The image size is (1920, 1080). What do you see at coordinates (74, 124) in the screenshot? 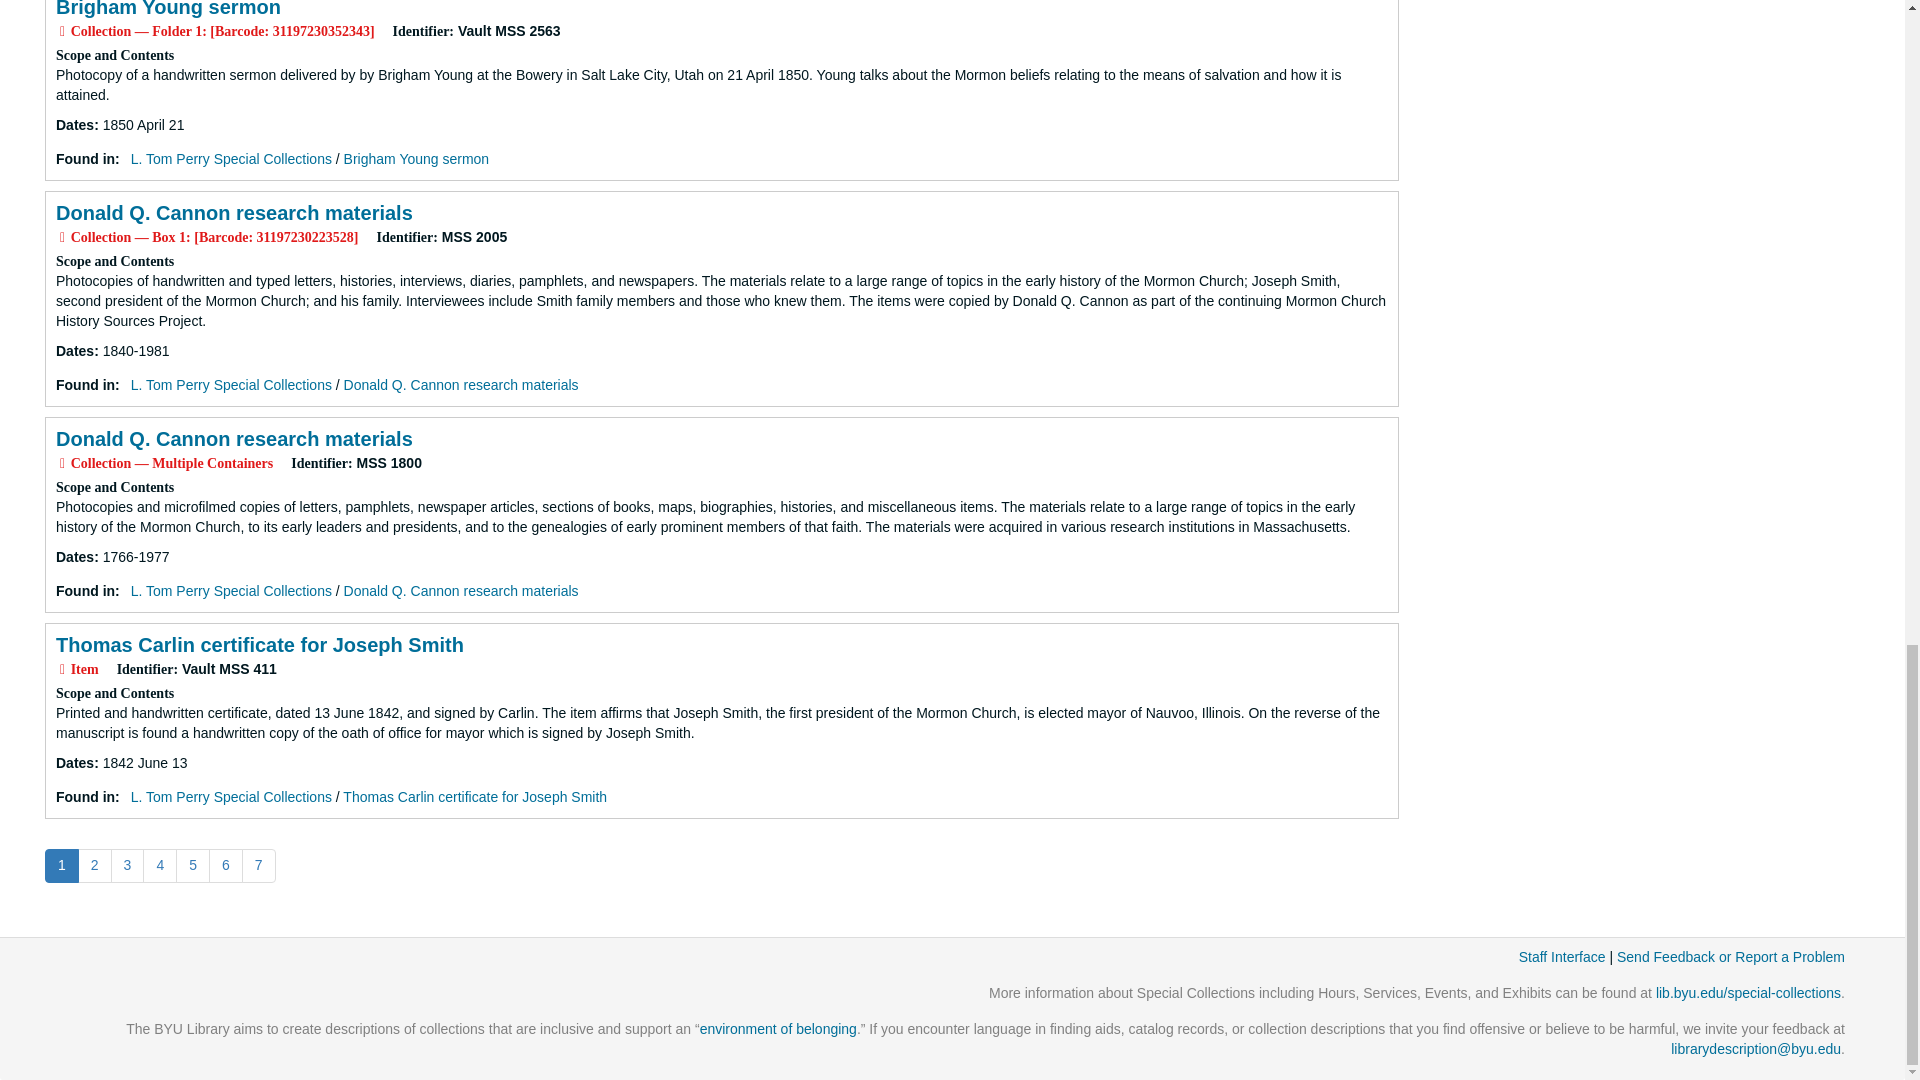
I see `translation missing: en.dates` at bounding box center [74, 124].